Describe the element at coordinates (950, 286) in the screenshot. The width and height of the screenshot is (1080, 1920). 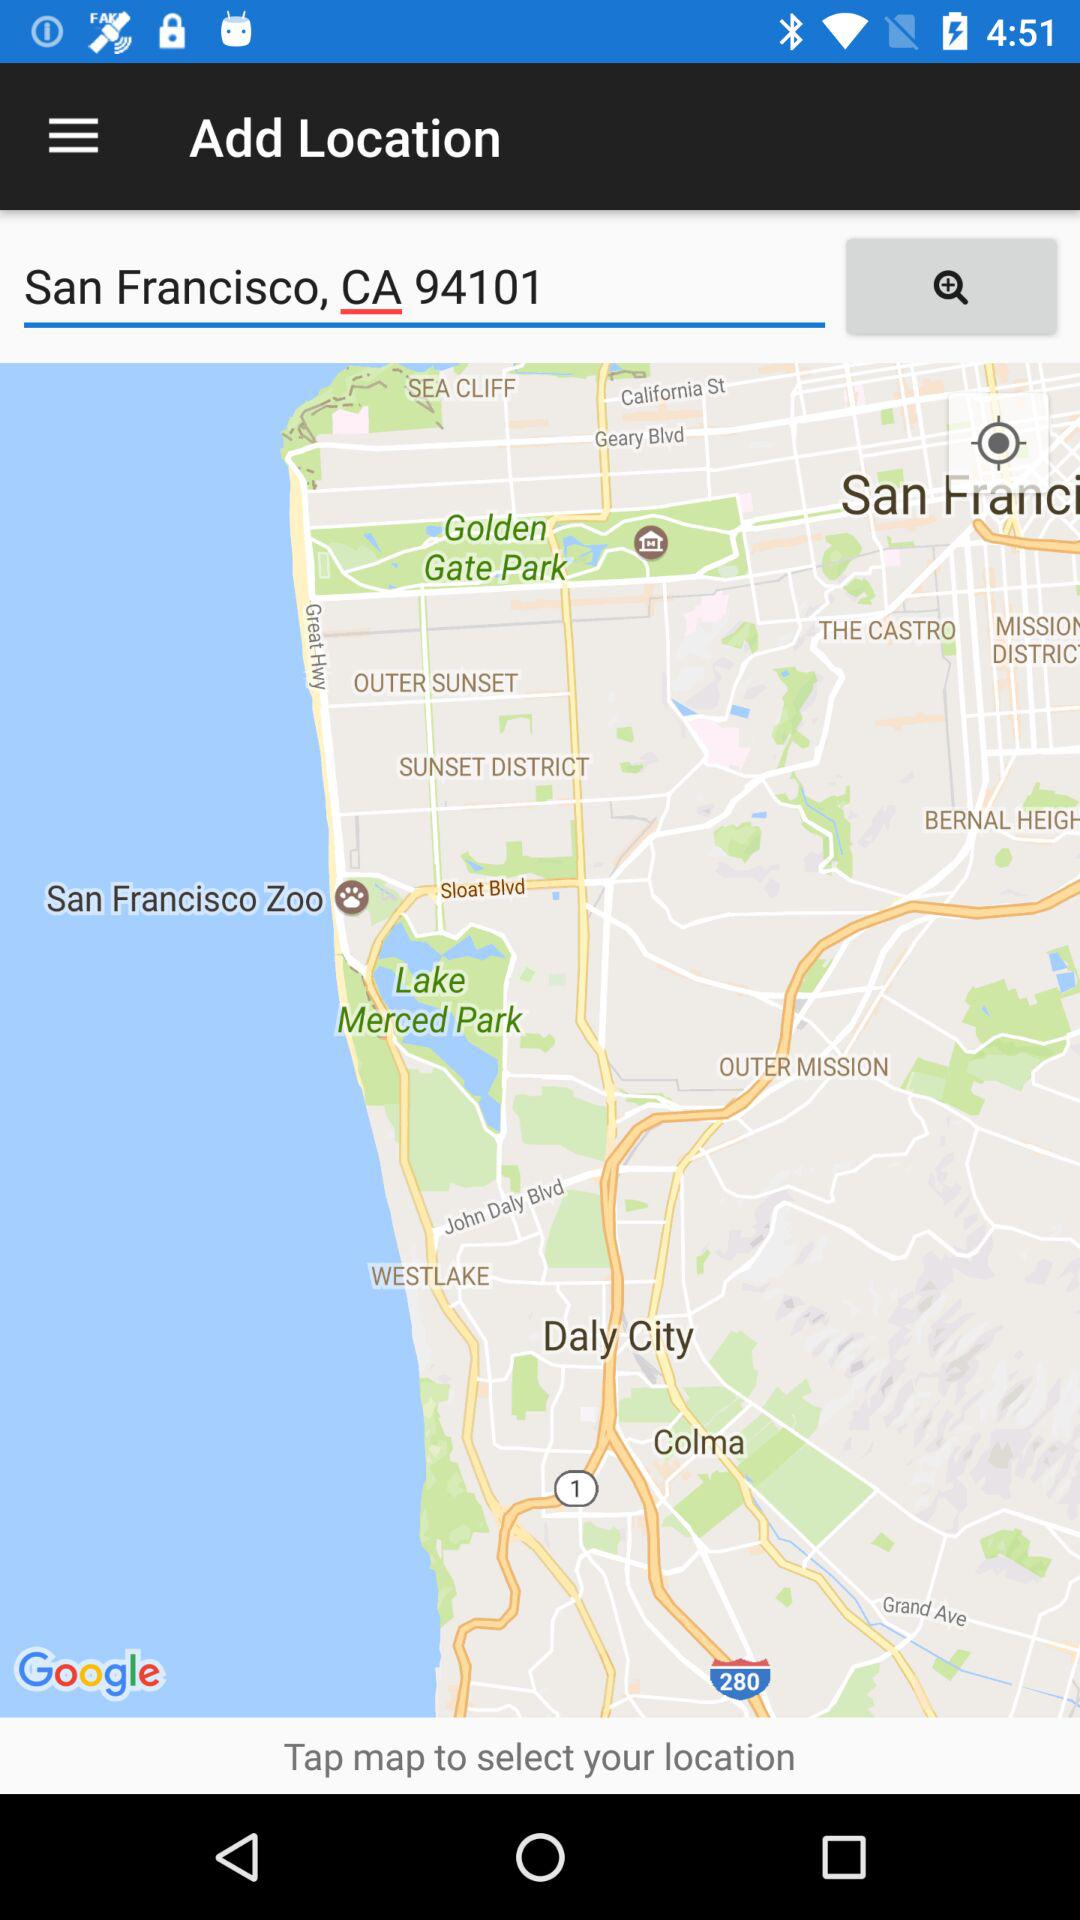
I see `choose icon next to san francisco ca item` at that location.